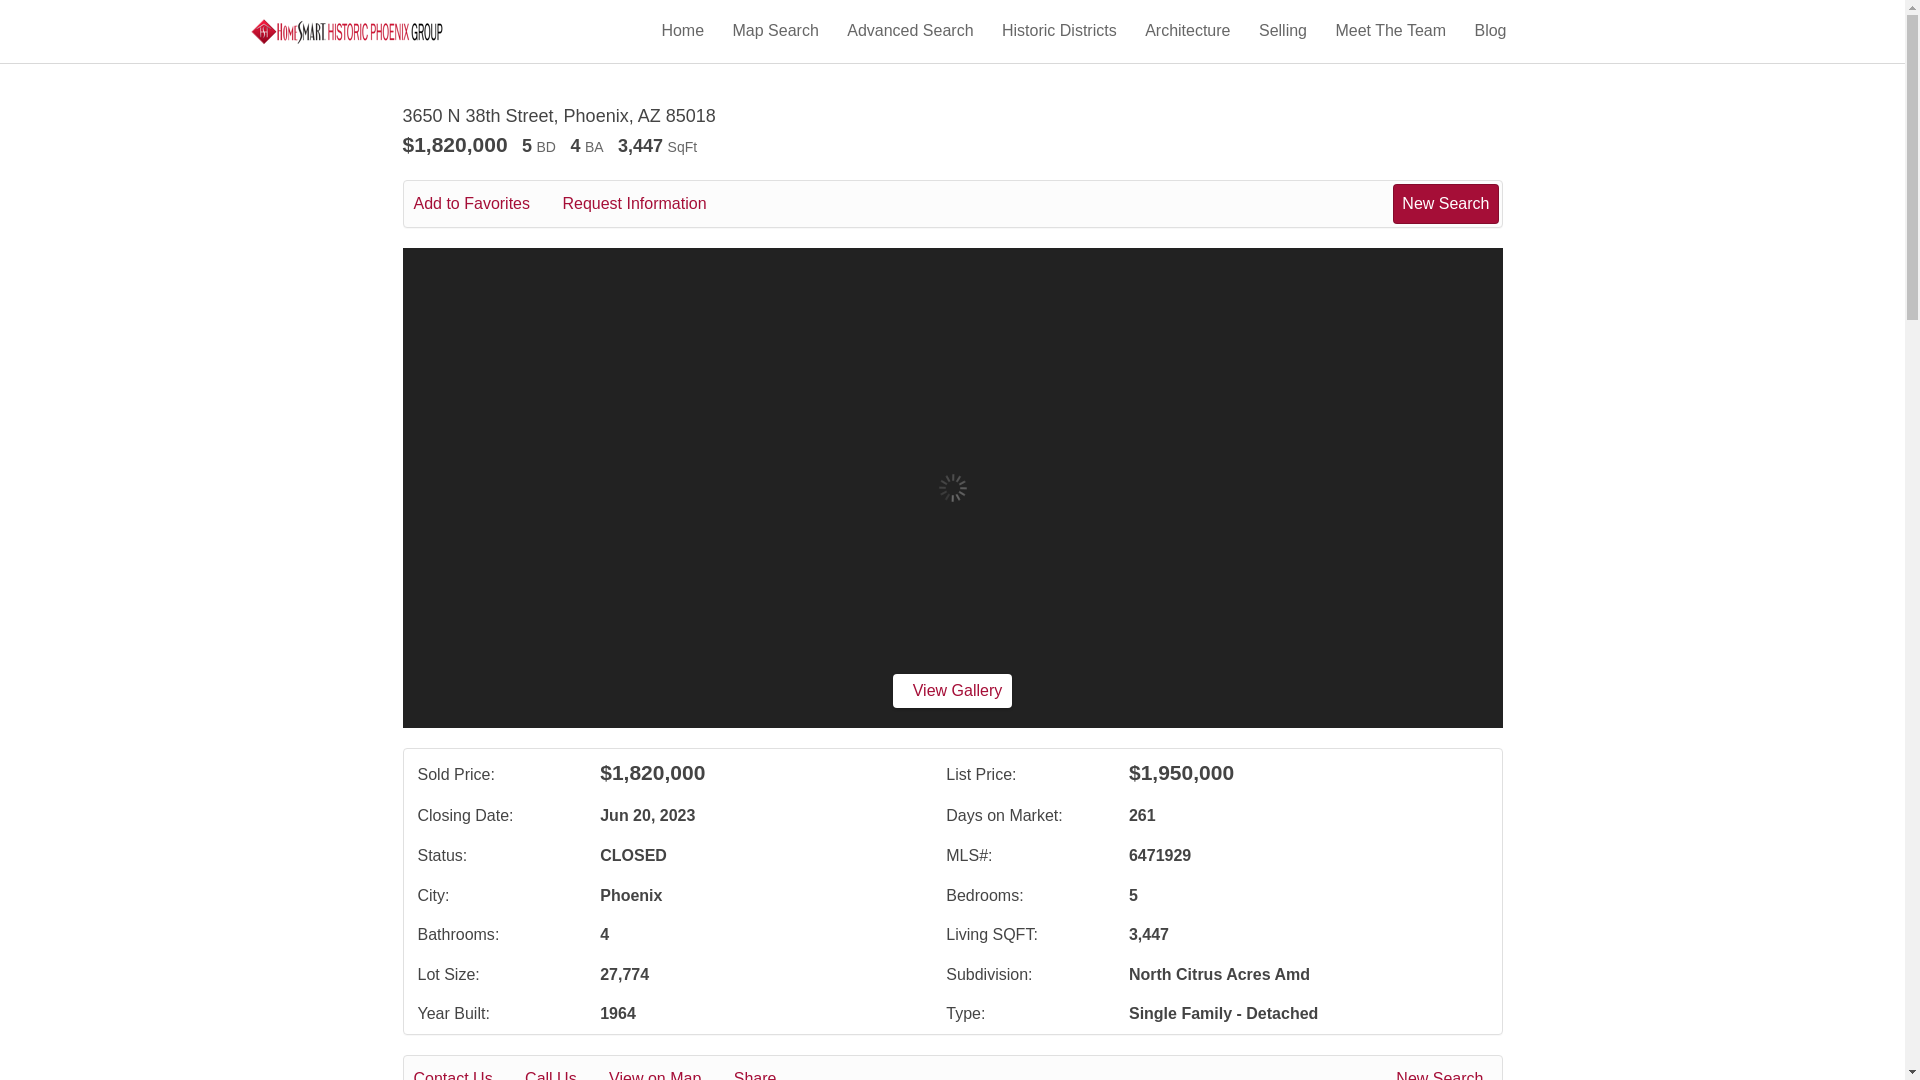  What do you see at coordinates (486, 204) in the screenshot?
I see `Add to Favorites` at bounding box center [486, 204].